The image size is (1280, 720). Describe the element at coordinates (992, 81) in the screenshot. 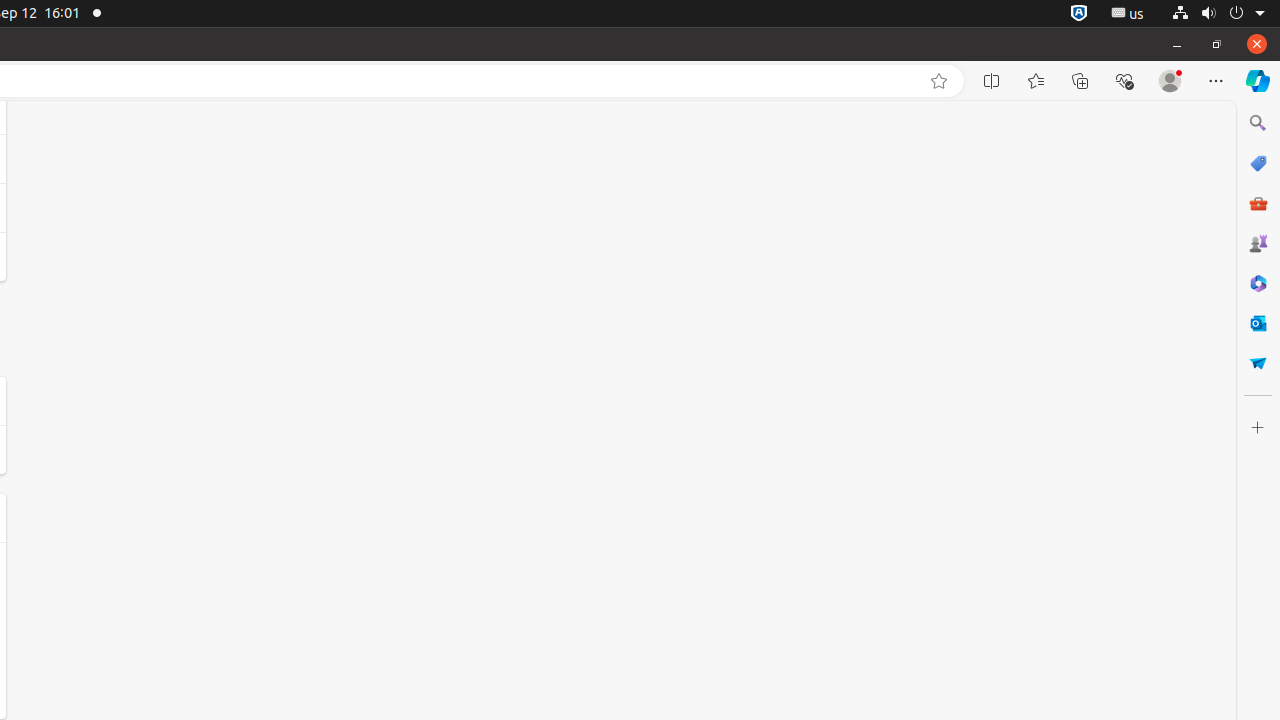

I see `Split screen` at that location.